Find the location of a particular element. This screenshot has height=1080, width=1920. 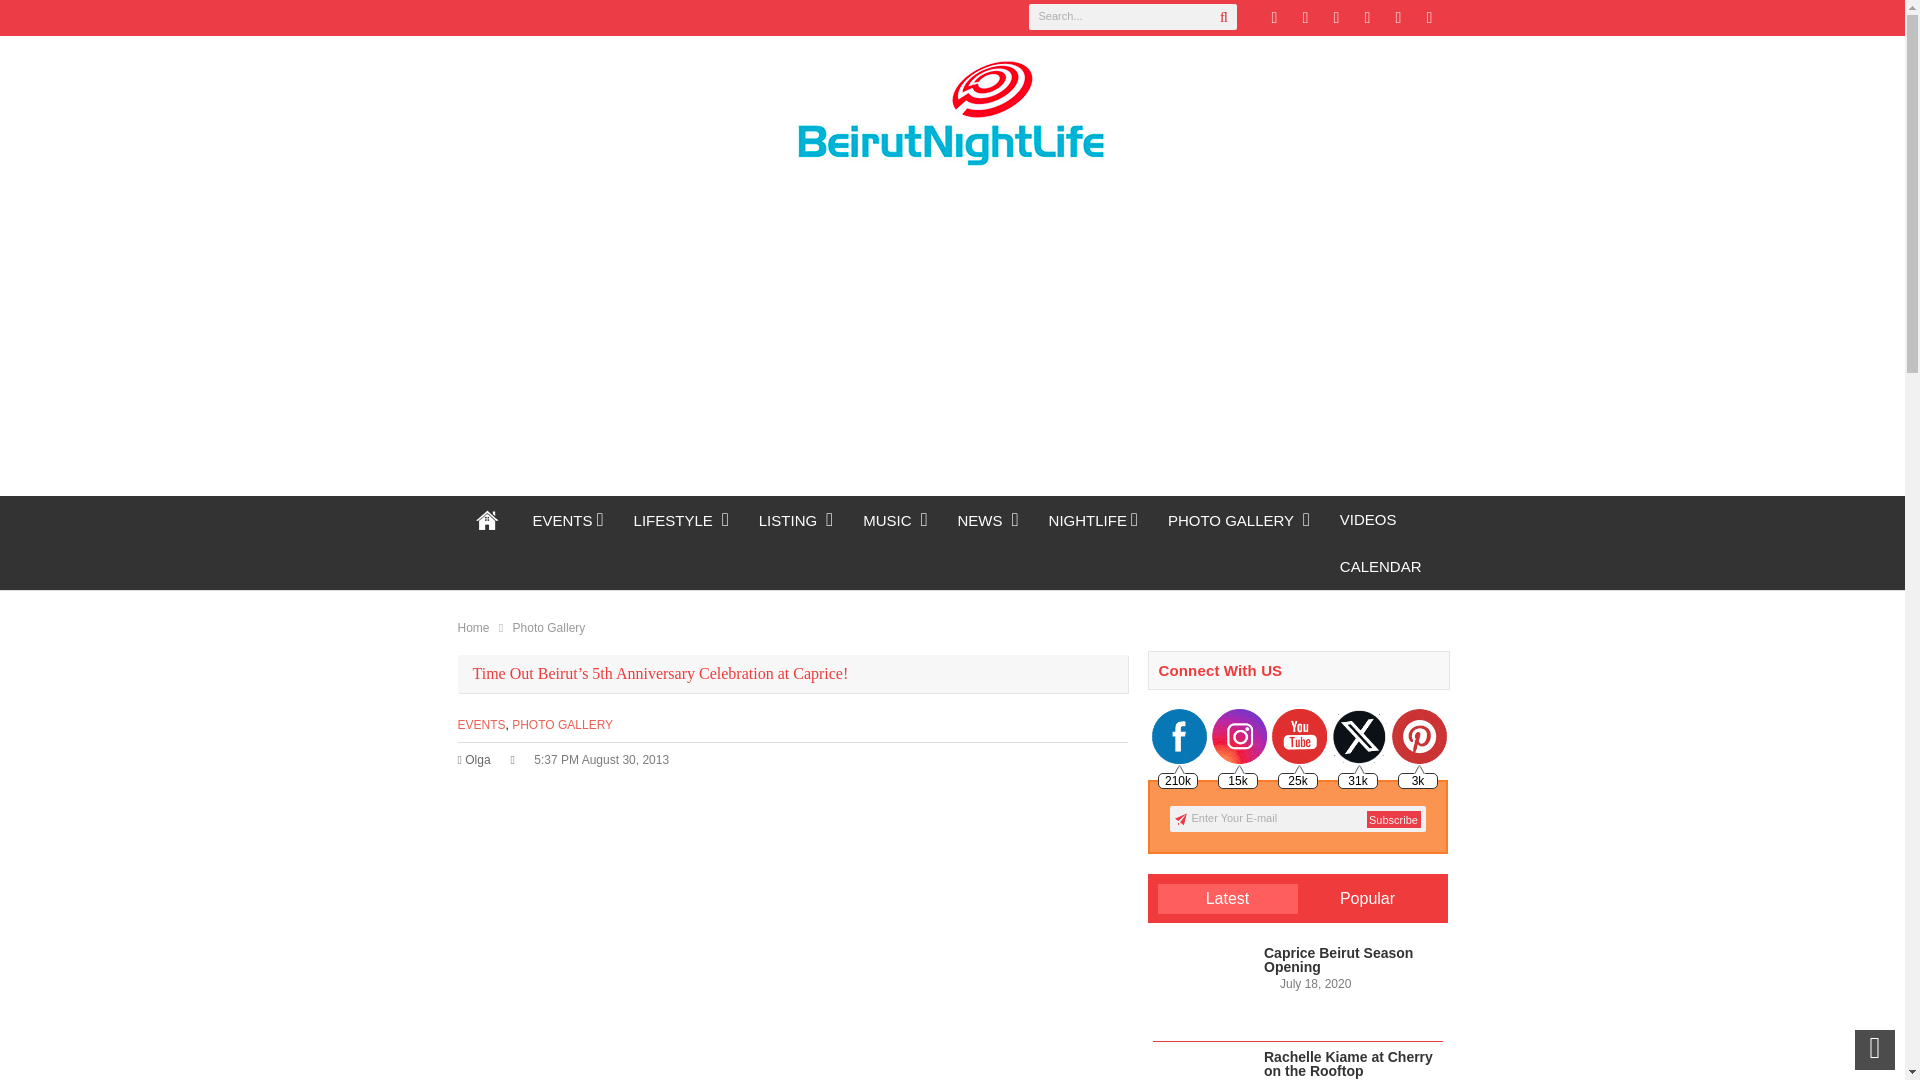

MUSIC is located at coordinates (895, 520).